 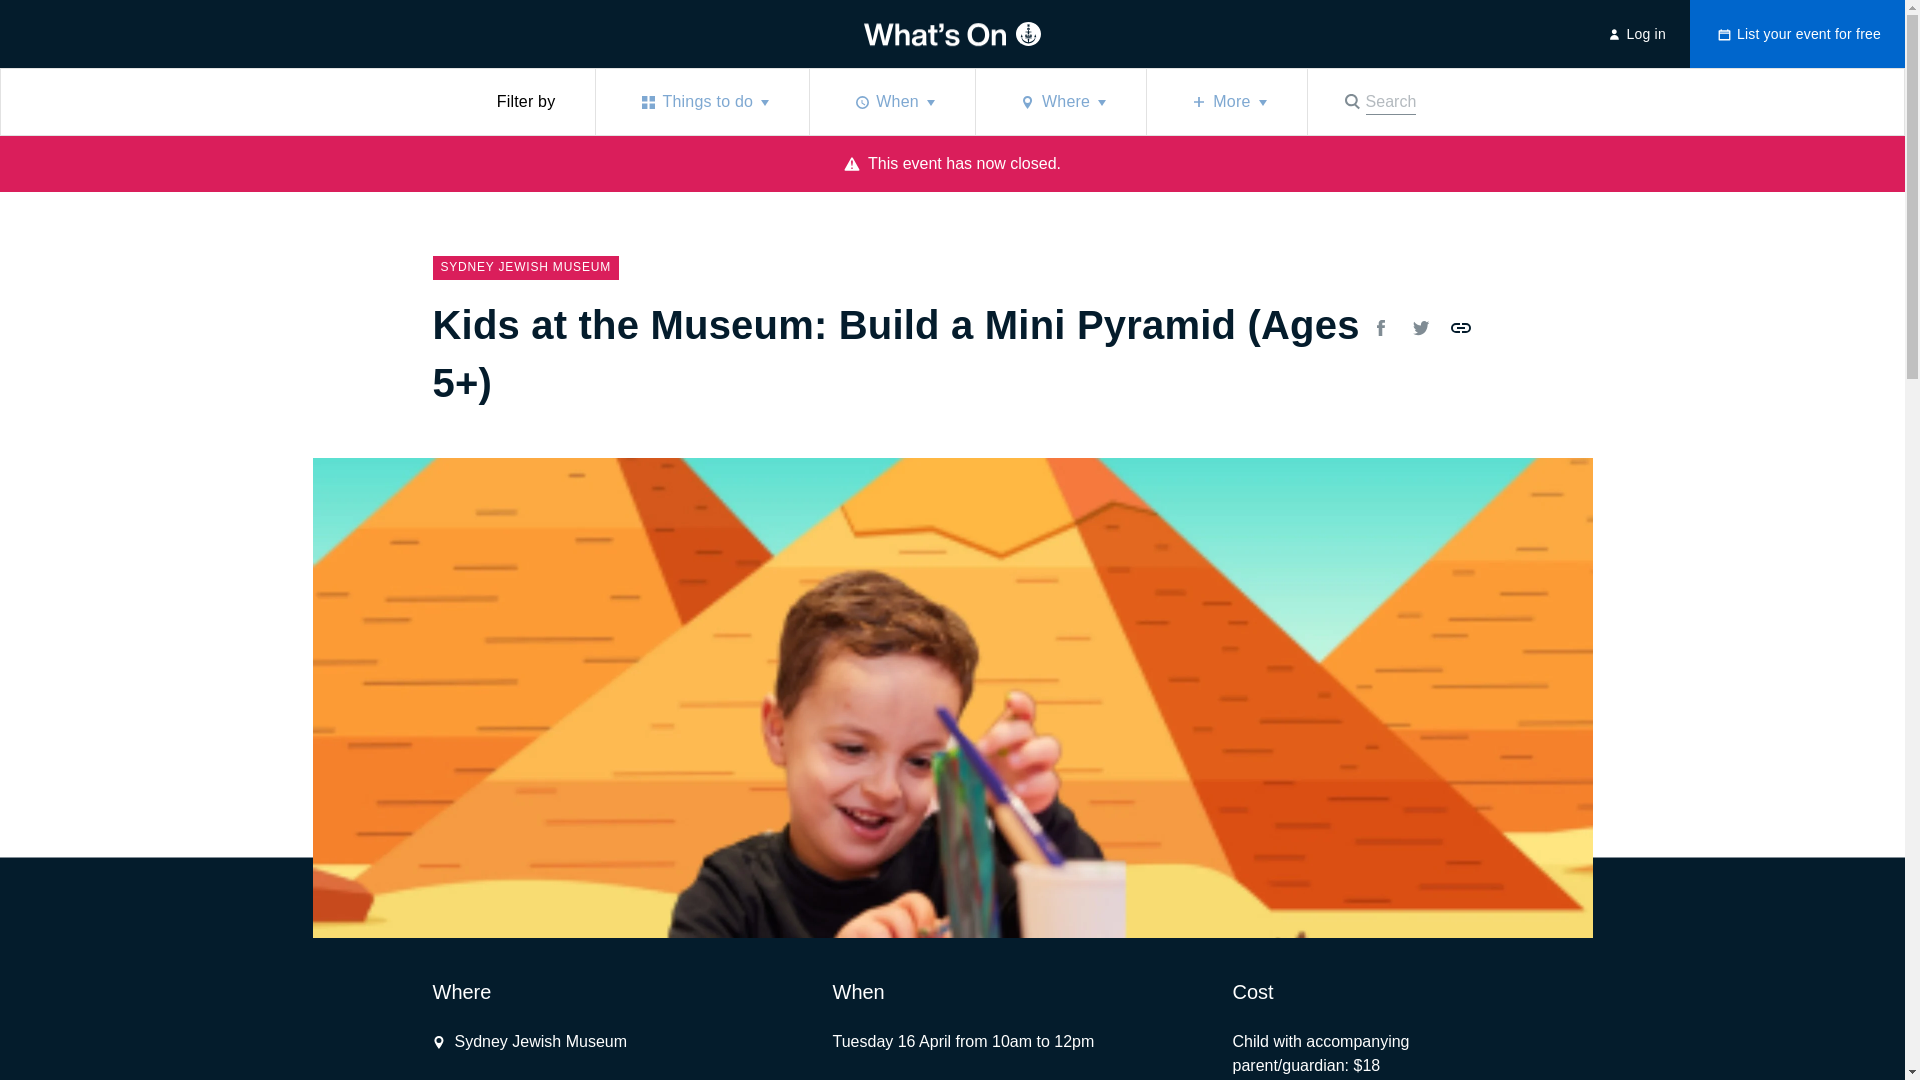 What do you see at coordinates (702, 102) in the screenshot?
I see `More` at bounding box center [702, 102].